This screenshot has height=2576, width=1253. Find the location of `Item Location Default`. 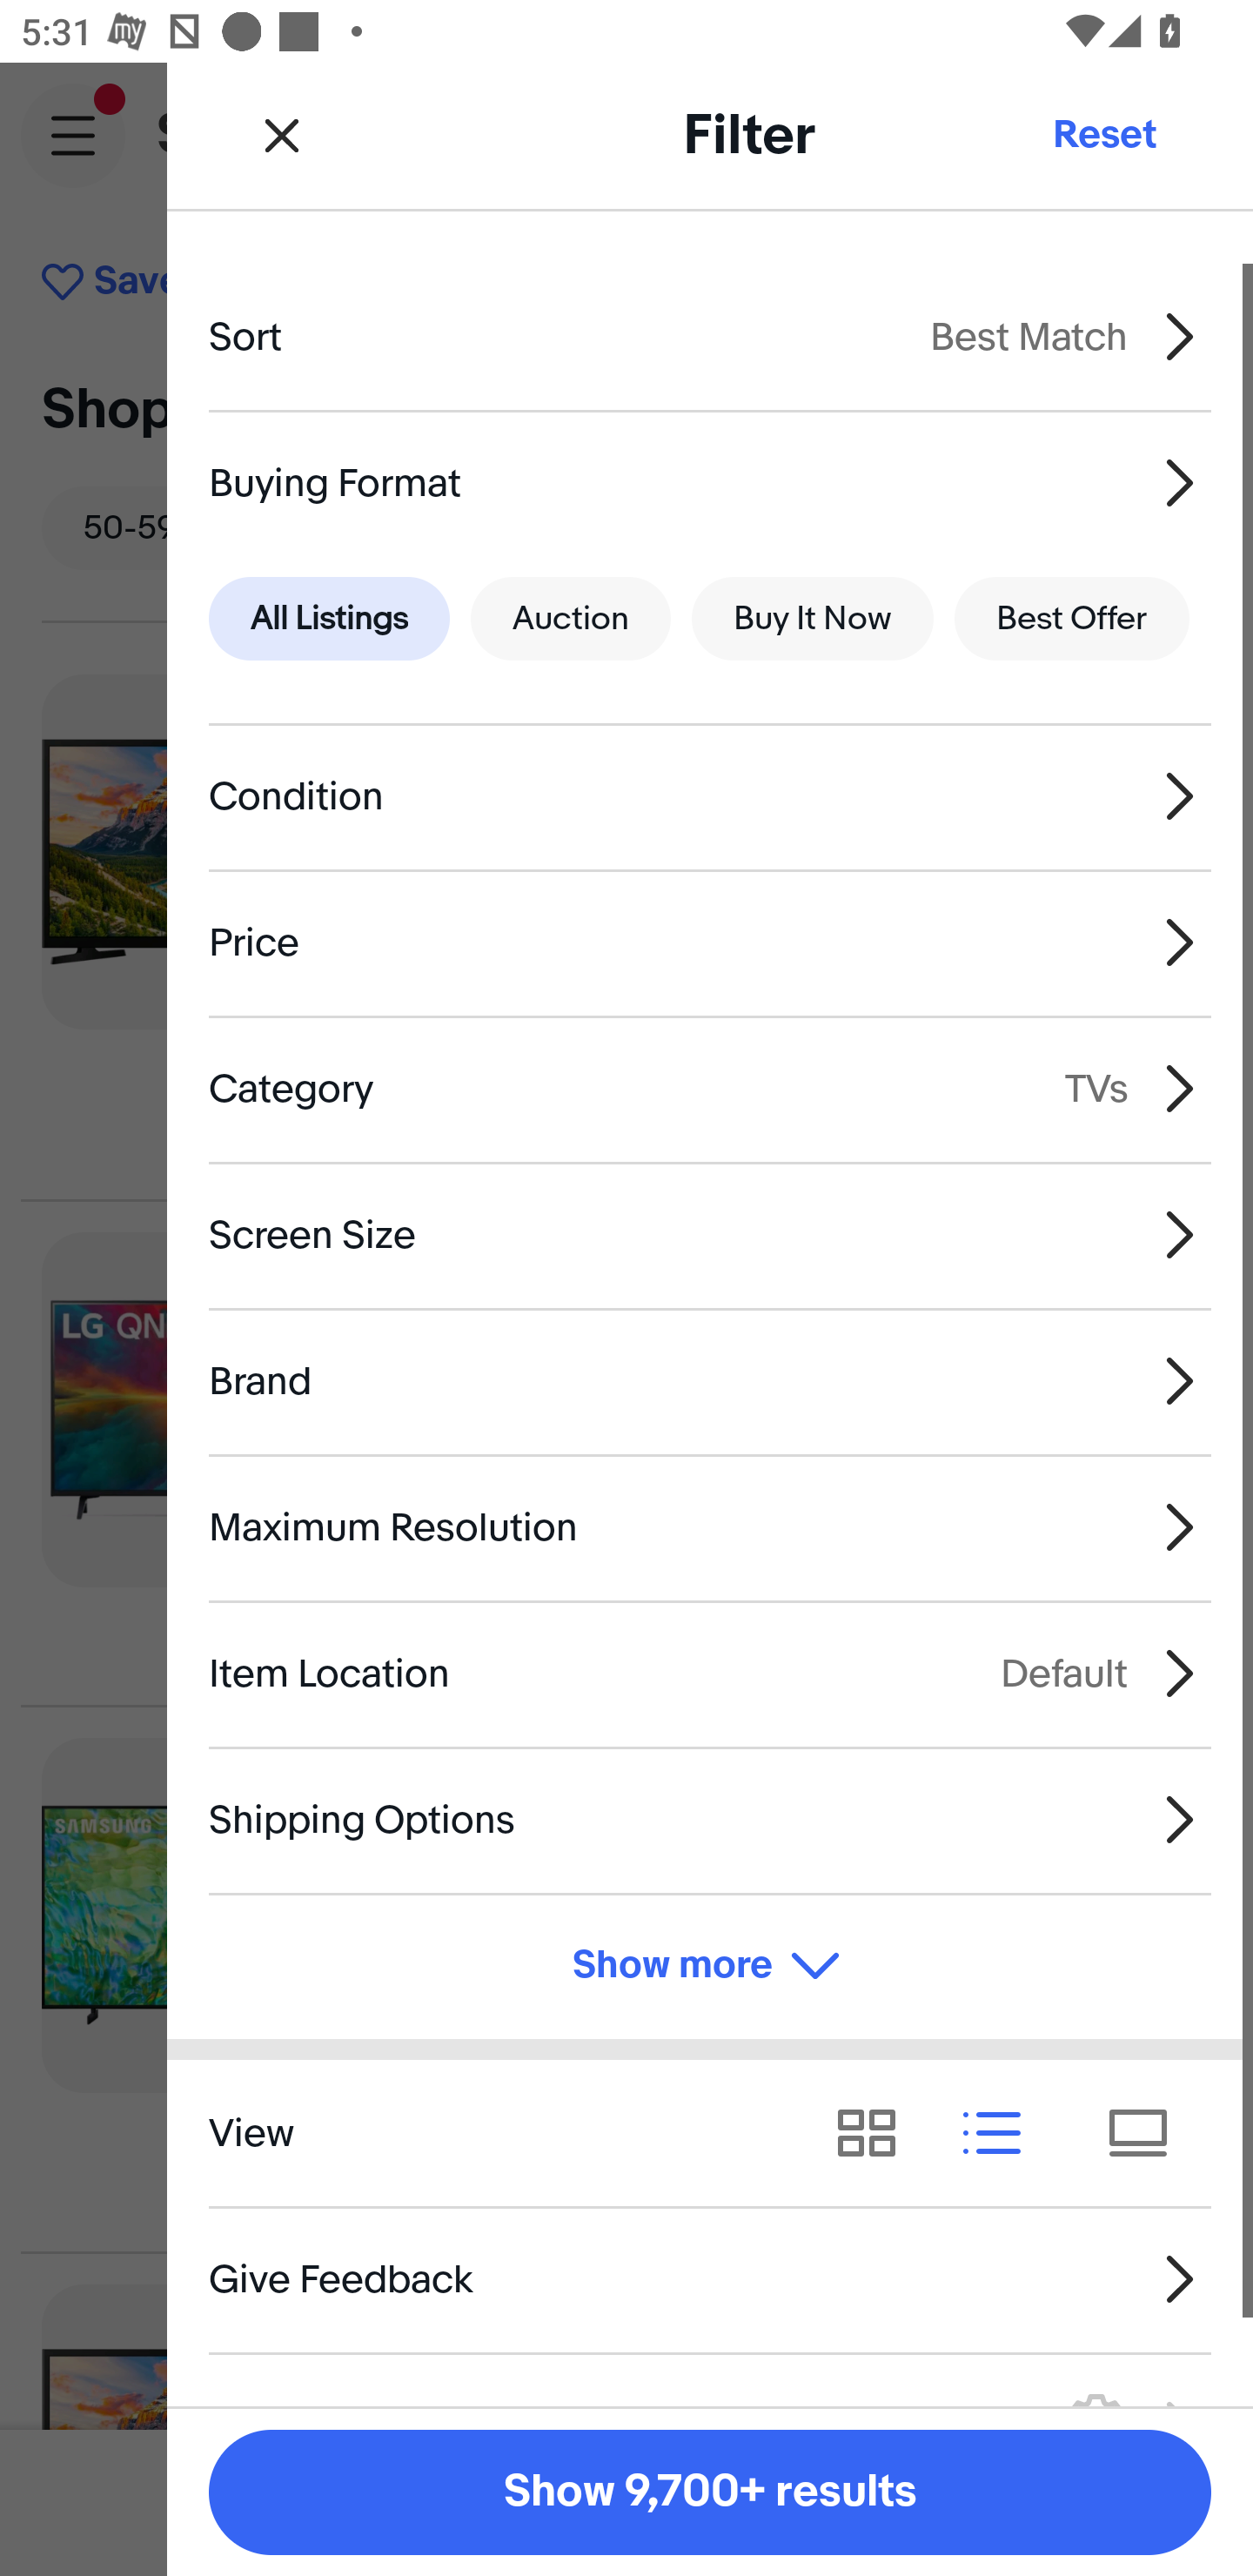

Item Location Default is located at coordinates (710, 1673).